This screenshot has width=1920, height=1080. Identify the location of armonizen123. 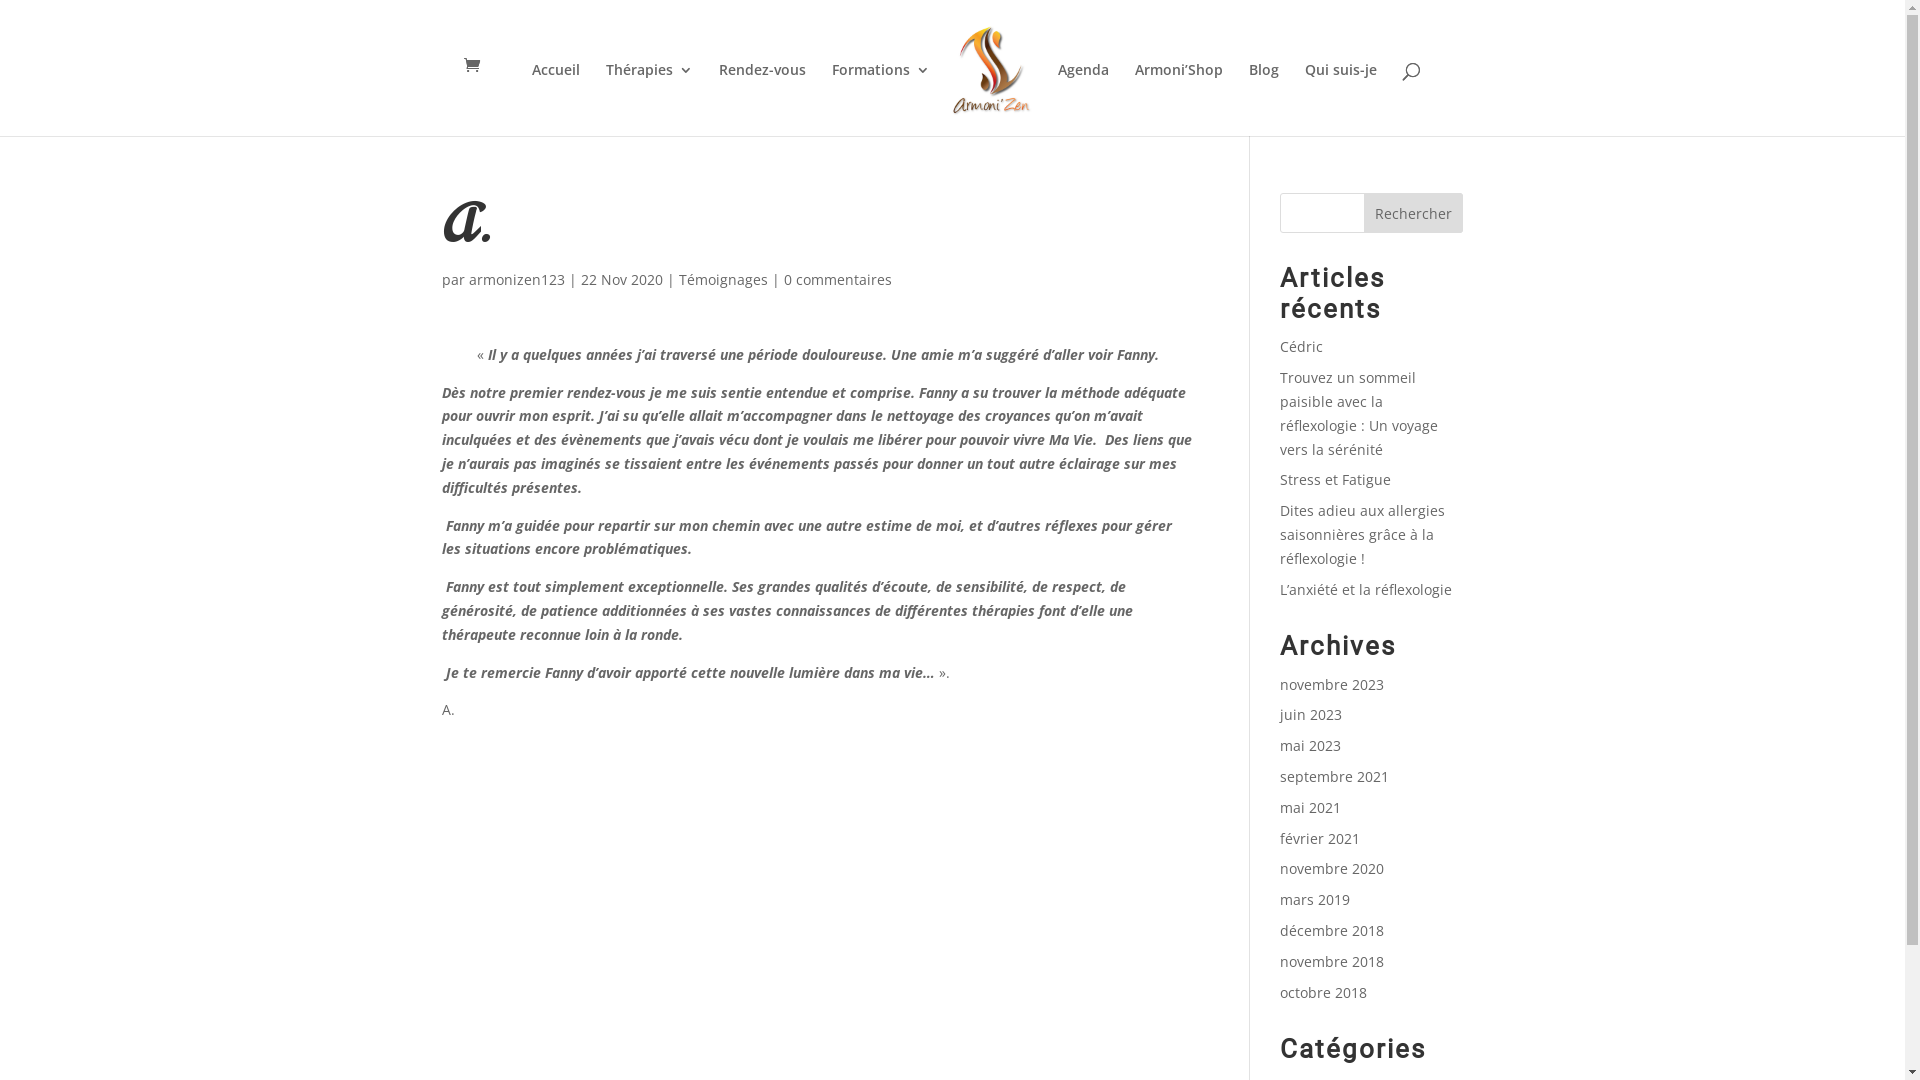
(517, 280).